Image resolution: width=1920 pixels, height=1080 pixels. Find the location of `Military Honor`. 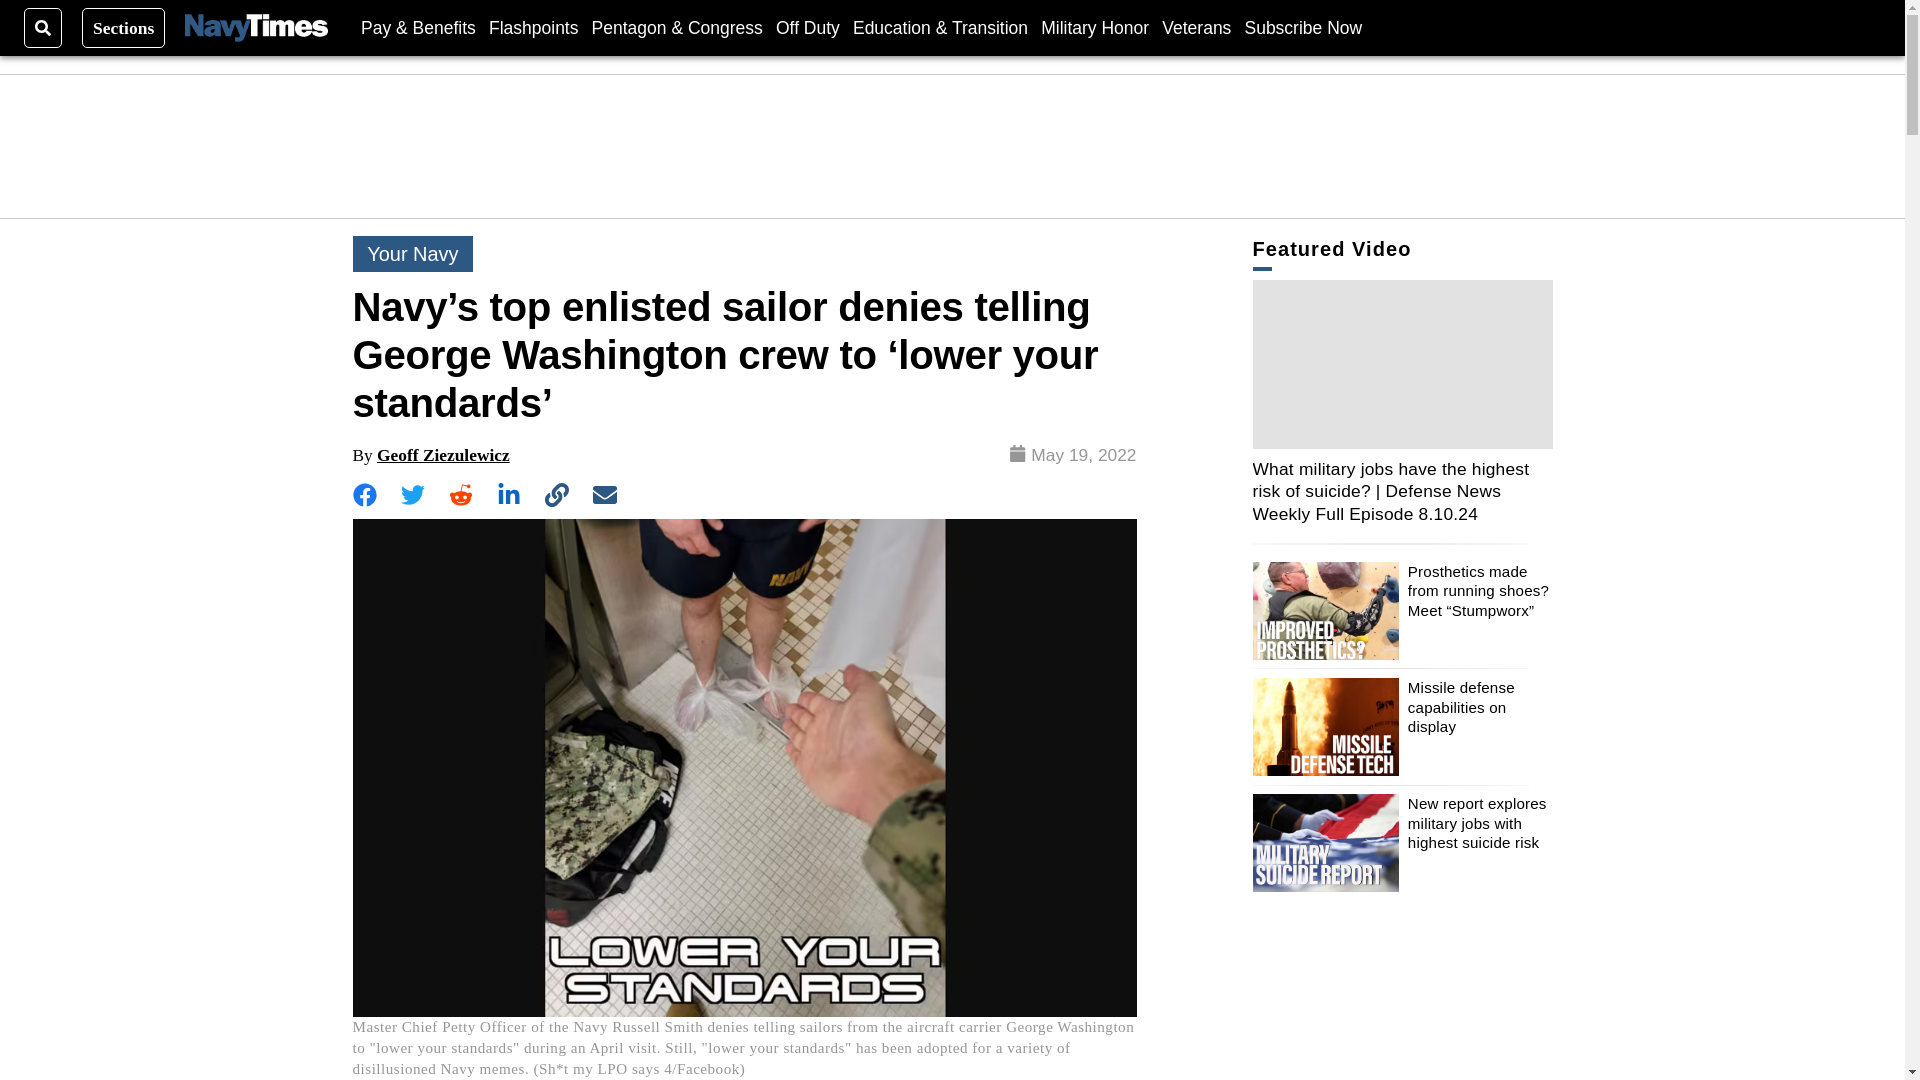

Military Honor is located at coordinates (1094, 27).